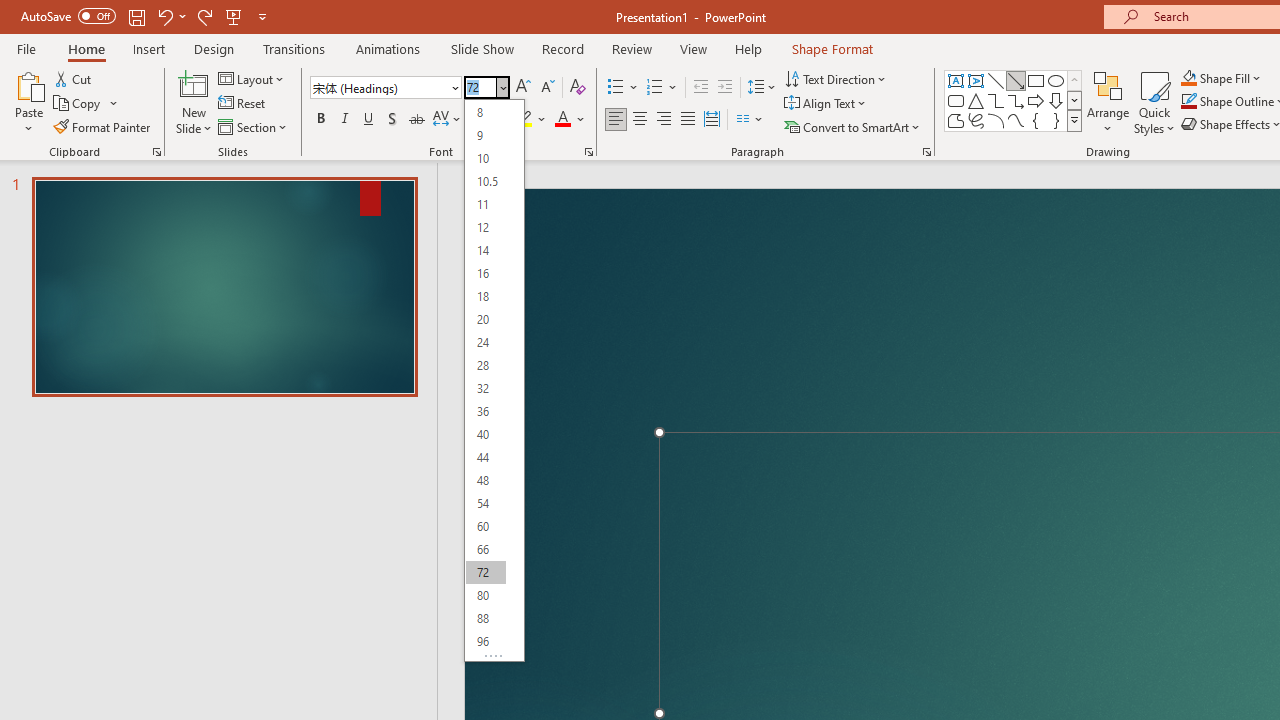 This screenshot has width=1280, height=720. What do you see at coordinates (485, 158) in the screenshot?
I see `10` at bounding box center [485, 158].